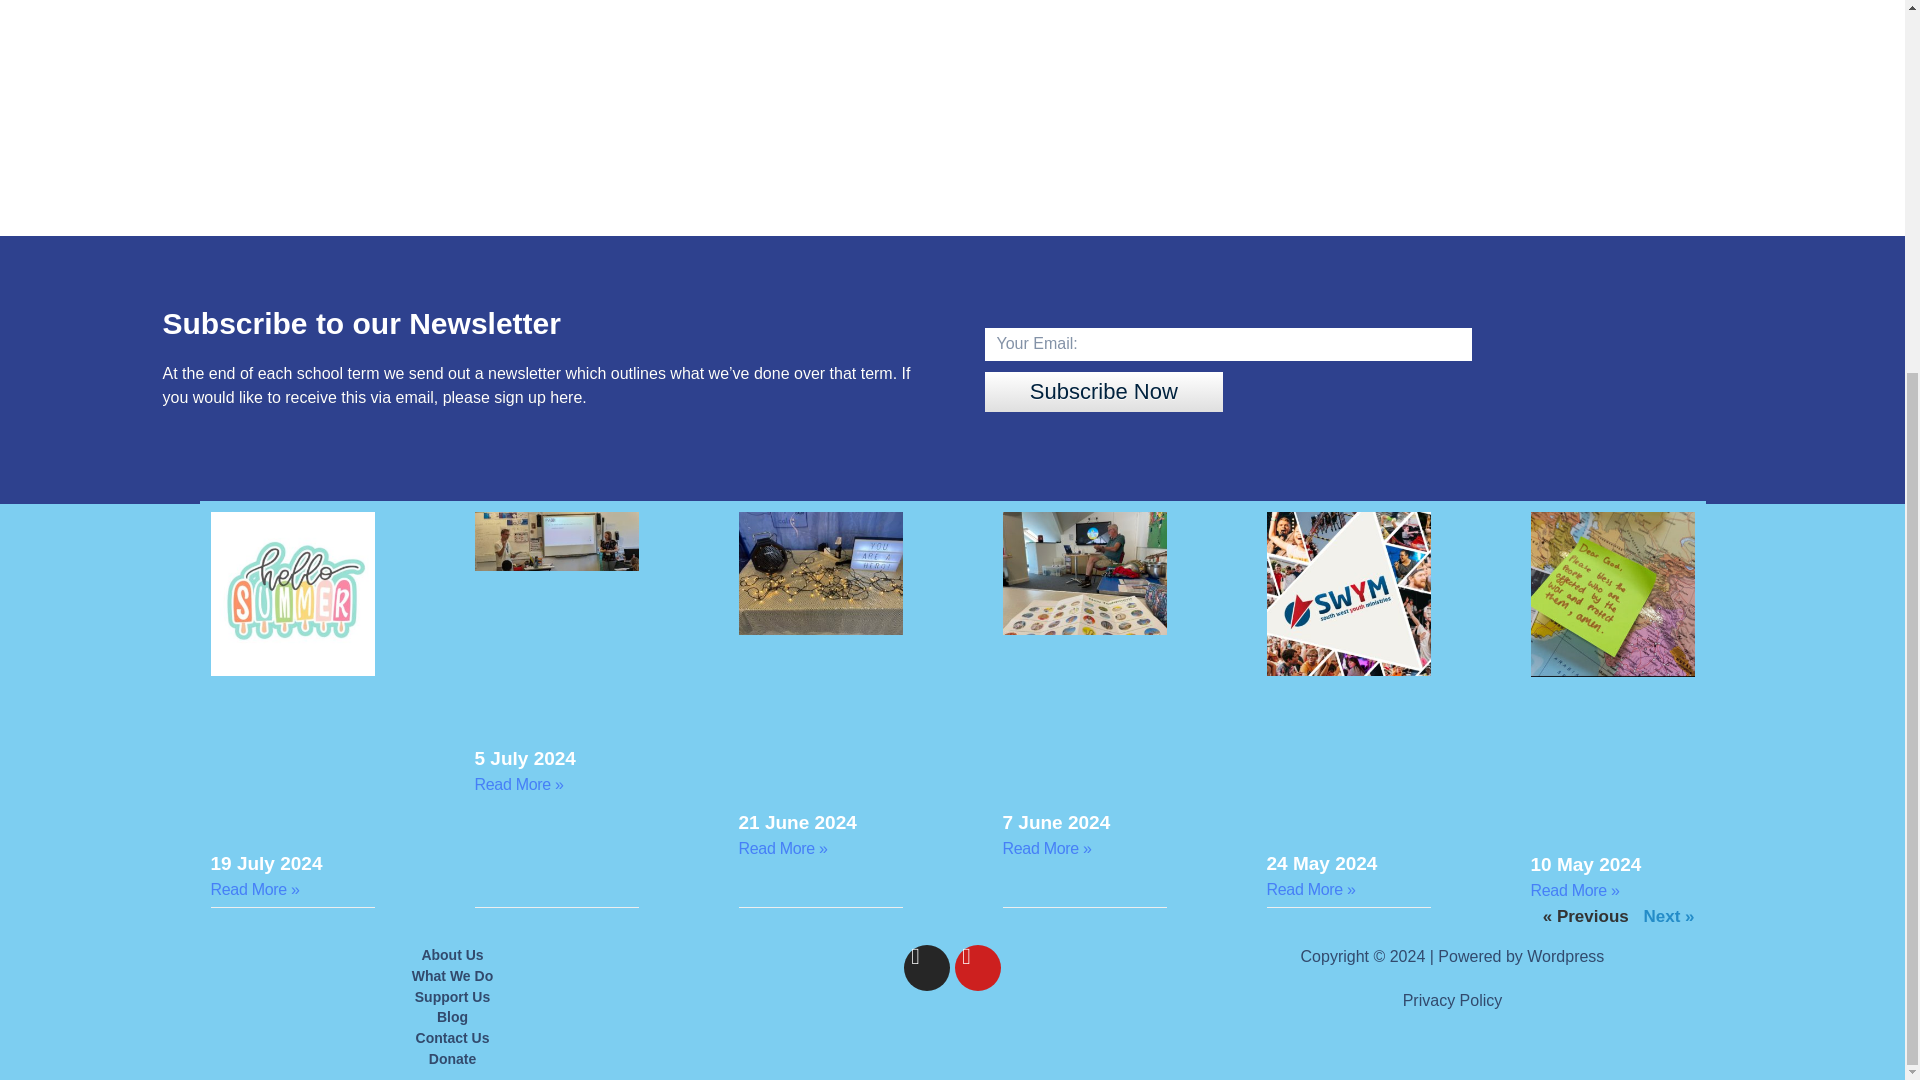 This screenshot has width=1920, height=1080. I want to click on Donate, so click(451, 1059).